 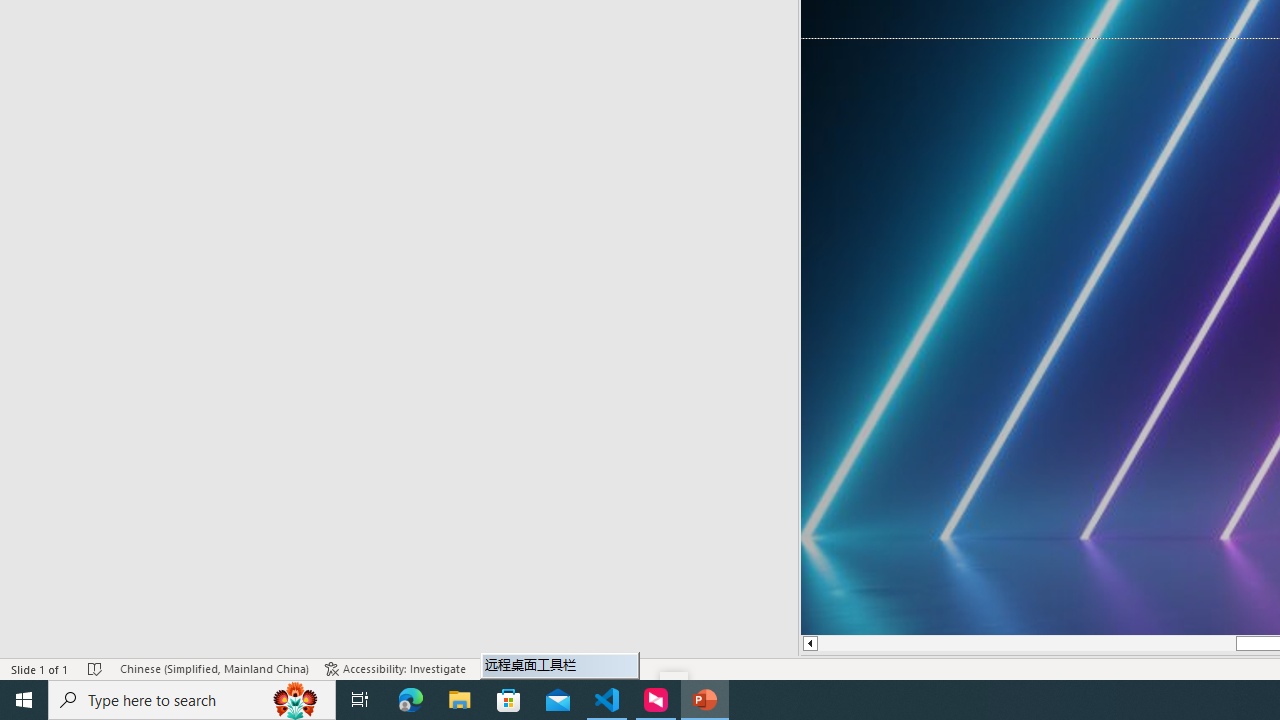 What do you see at coordinates (96, 668) in the screenshot?
I see `Spell Check No Errors` at bounding box center [96, 668].